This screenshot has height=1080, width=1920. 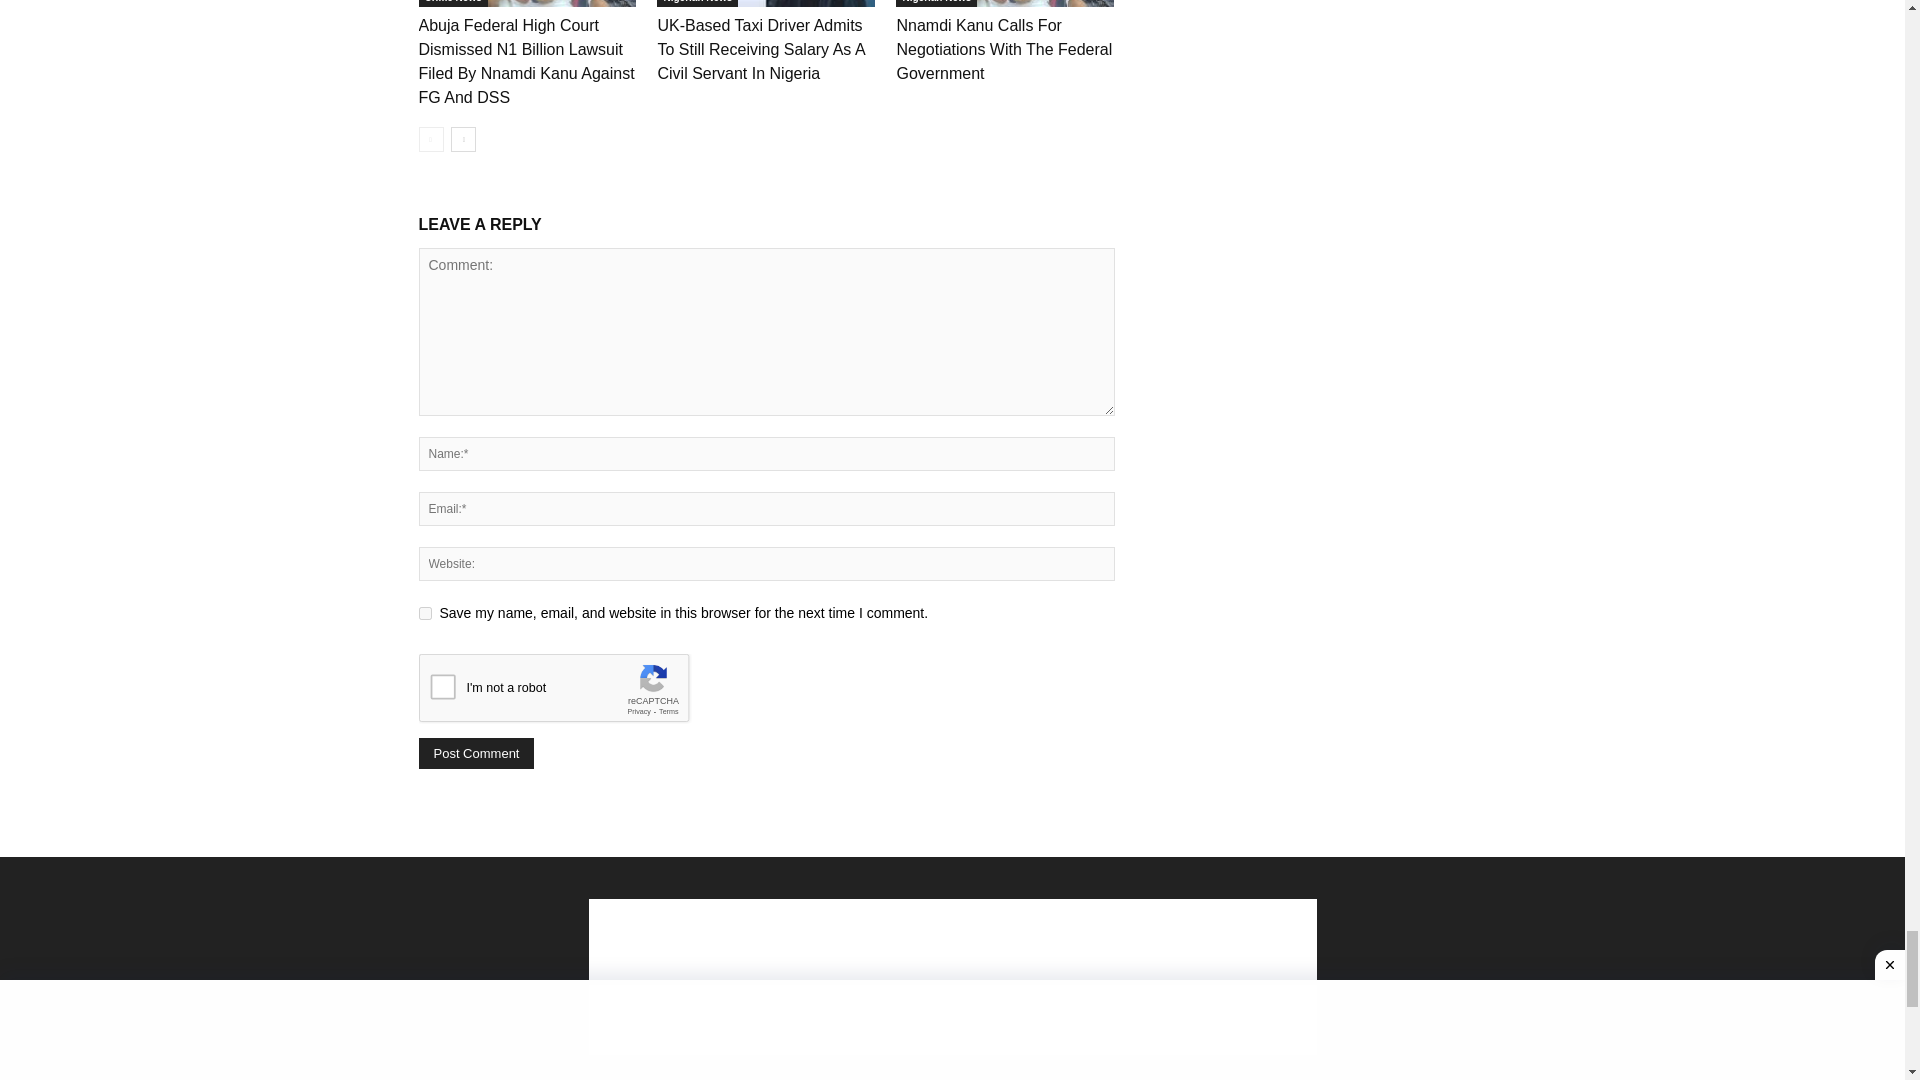 I want to click on yes, so click(x=424, y=612).